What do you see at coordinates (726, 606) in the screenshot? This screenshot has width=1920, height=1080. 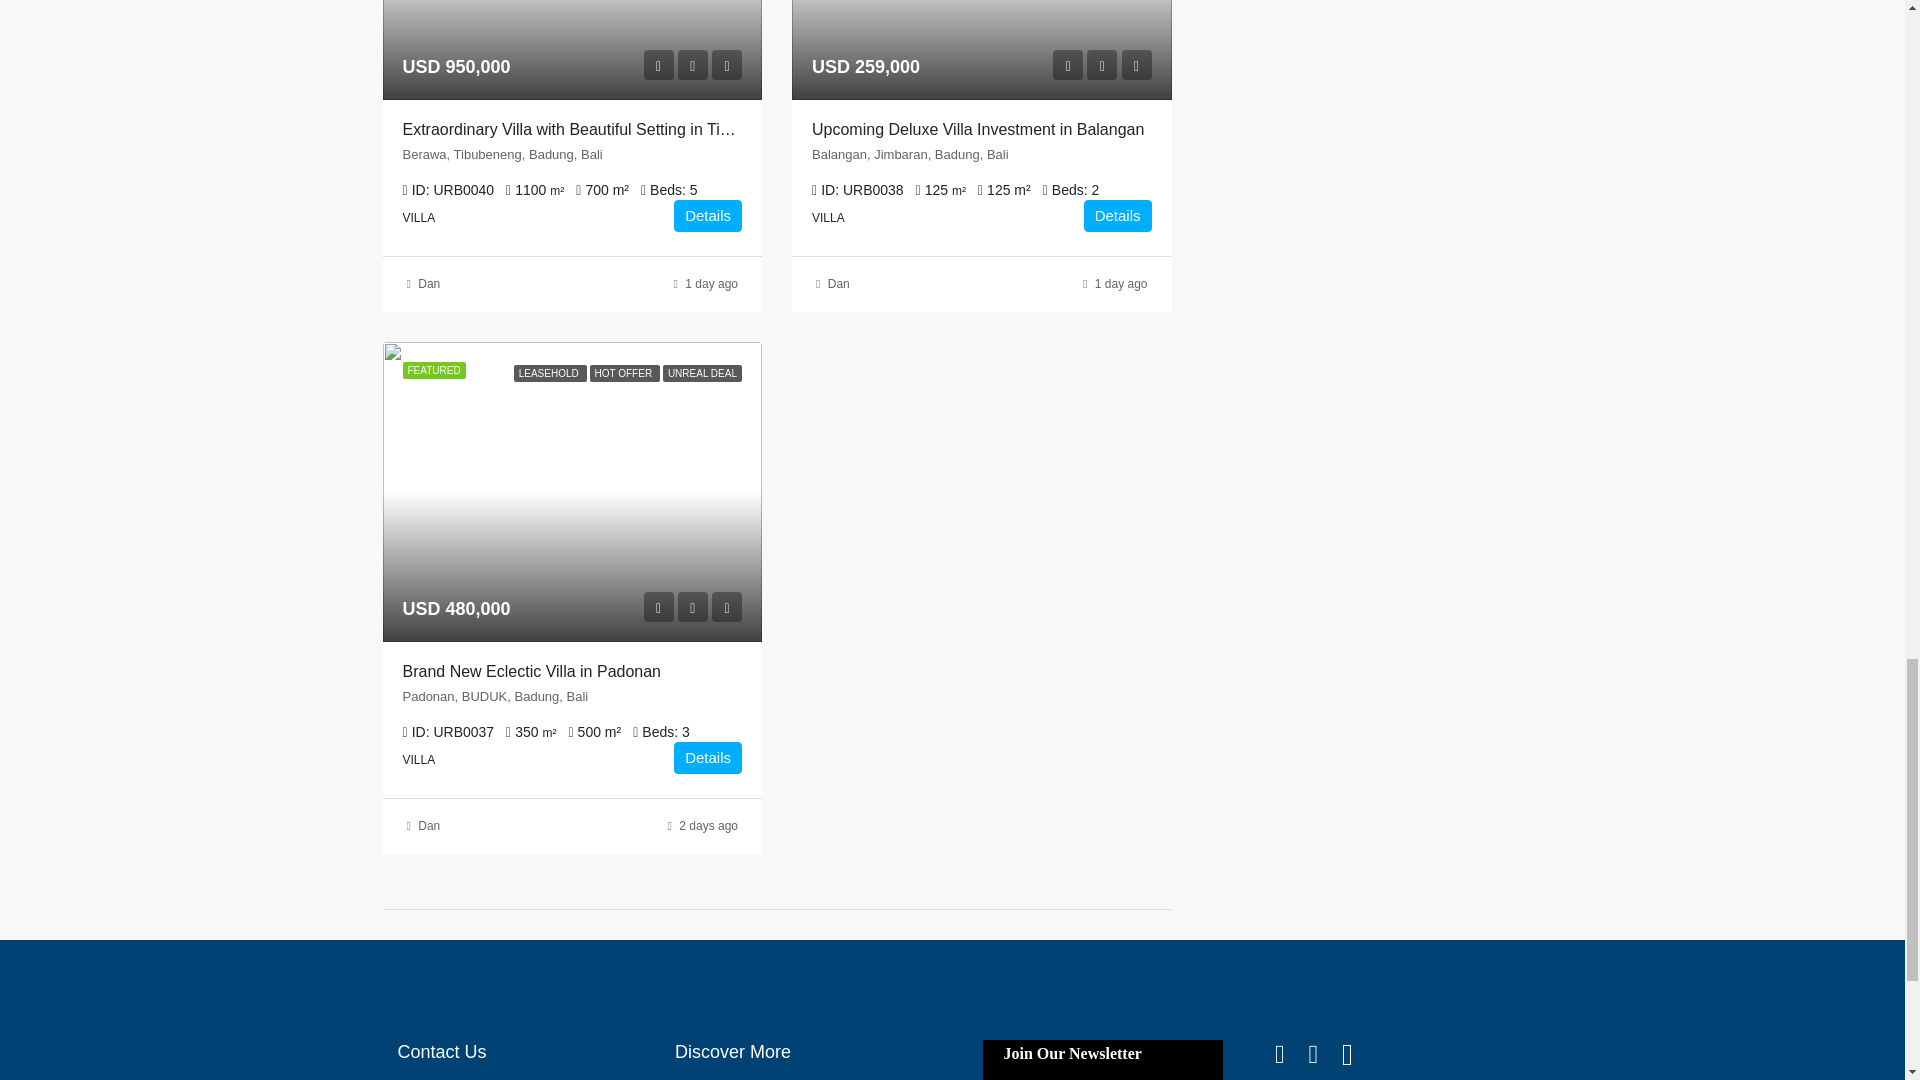 I see `Add to Compare` at bounding box center [726, 606].